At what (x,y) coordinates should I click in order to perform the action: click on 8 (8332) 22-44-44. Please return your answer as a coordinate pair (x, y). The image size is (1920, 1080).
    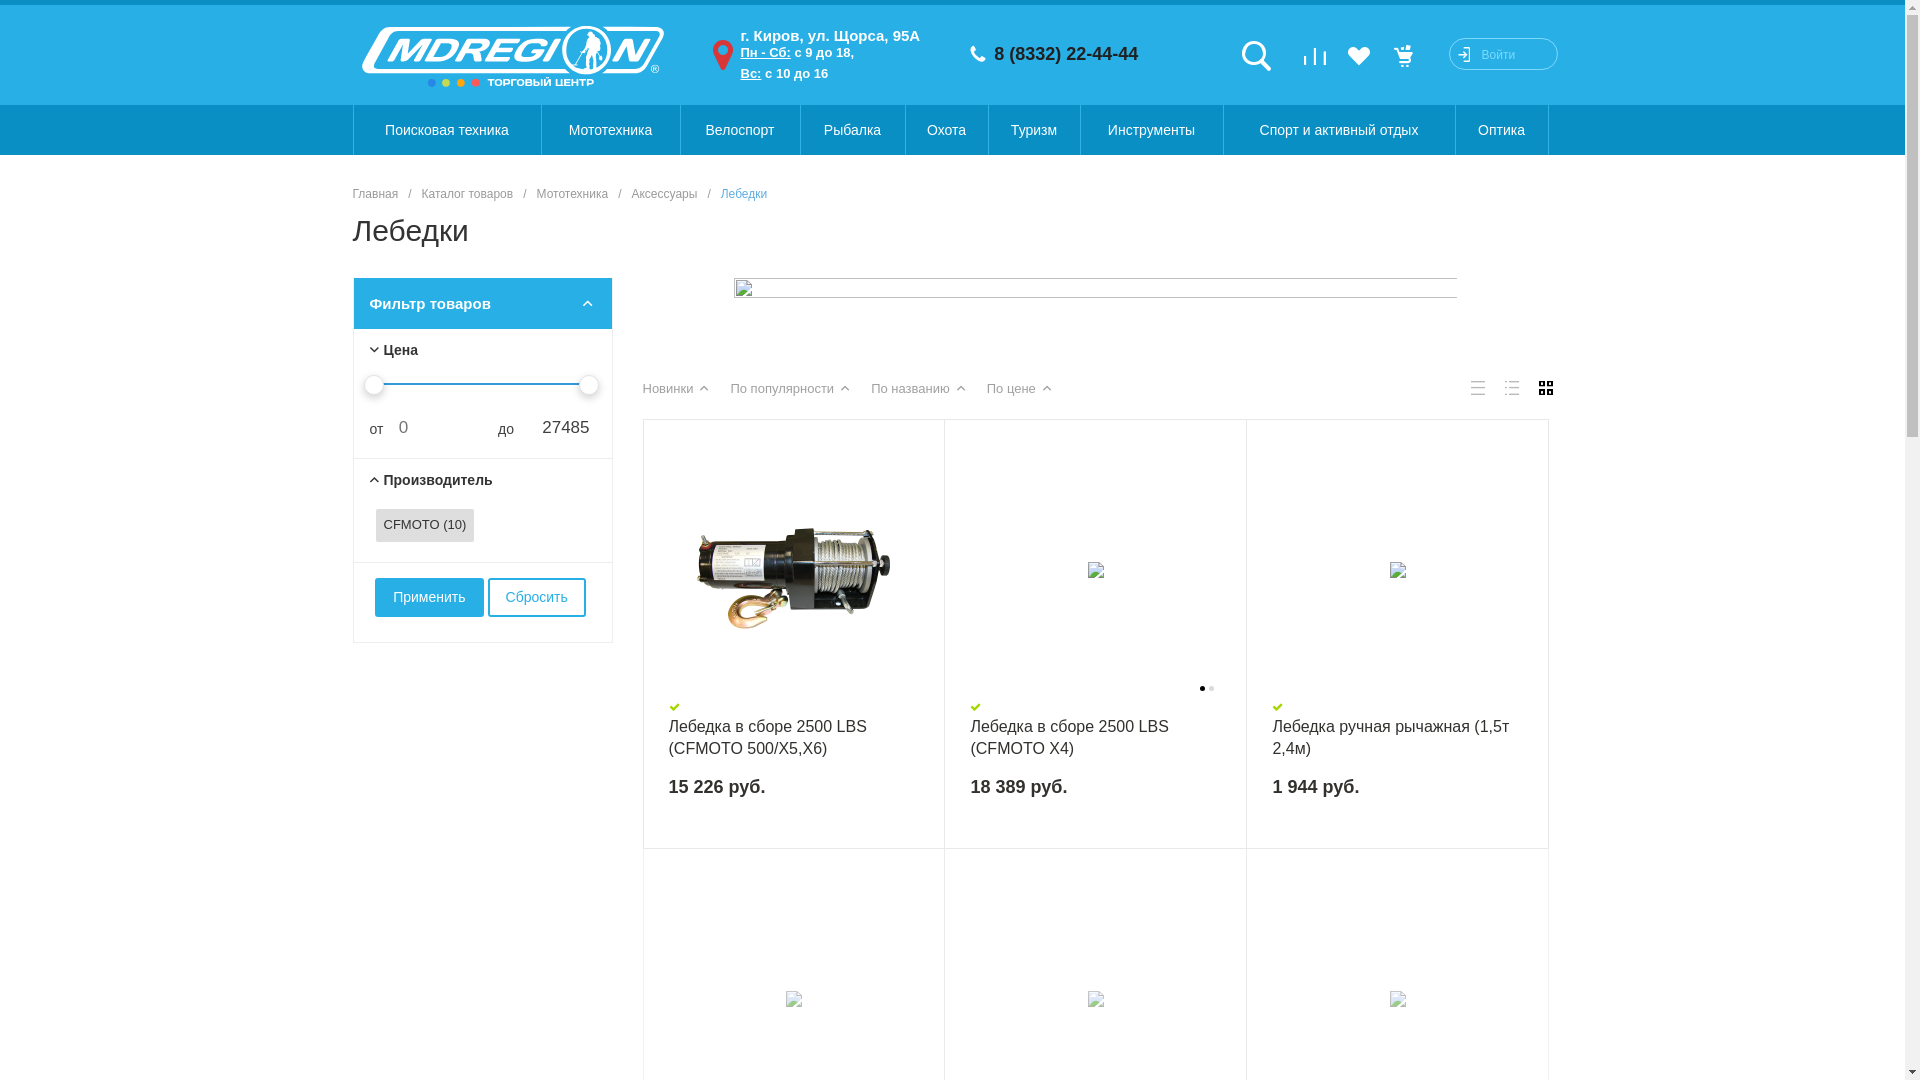
    Looking at the image, I should click on (1066, 55).